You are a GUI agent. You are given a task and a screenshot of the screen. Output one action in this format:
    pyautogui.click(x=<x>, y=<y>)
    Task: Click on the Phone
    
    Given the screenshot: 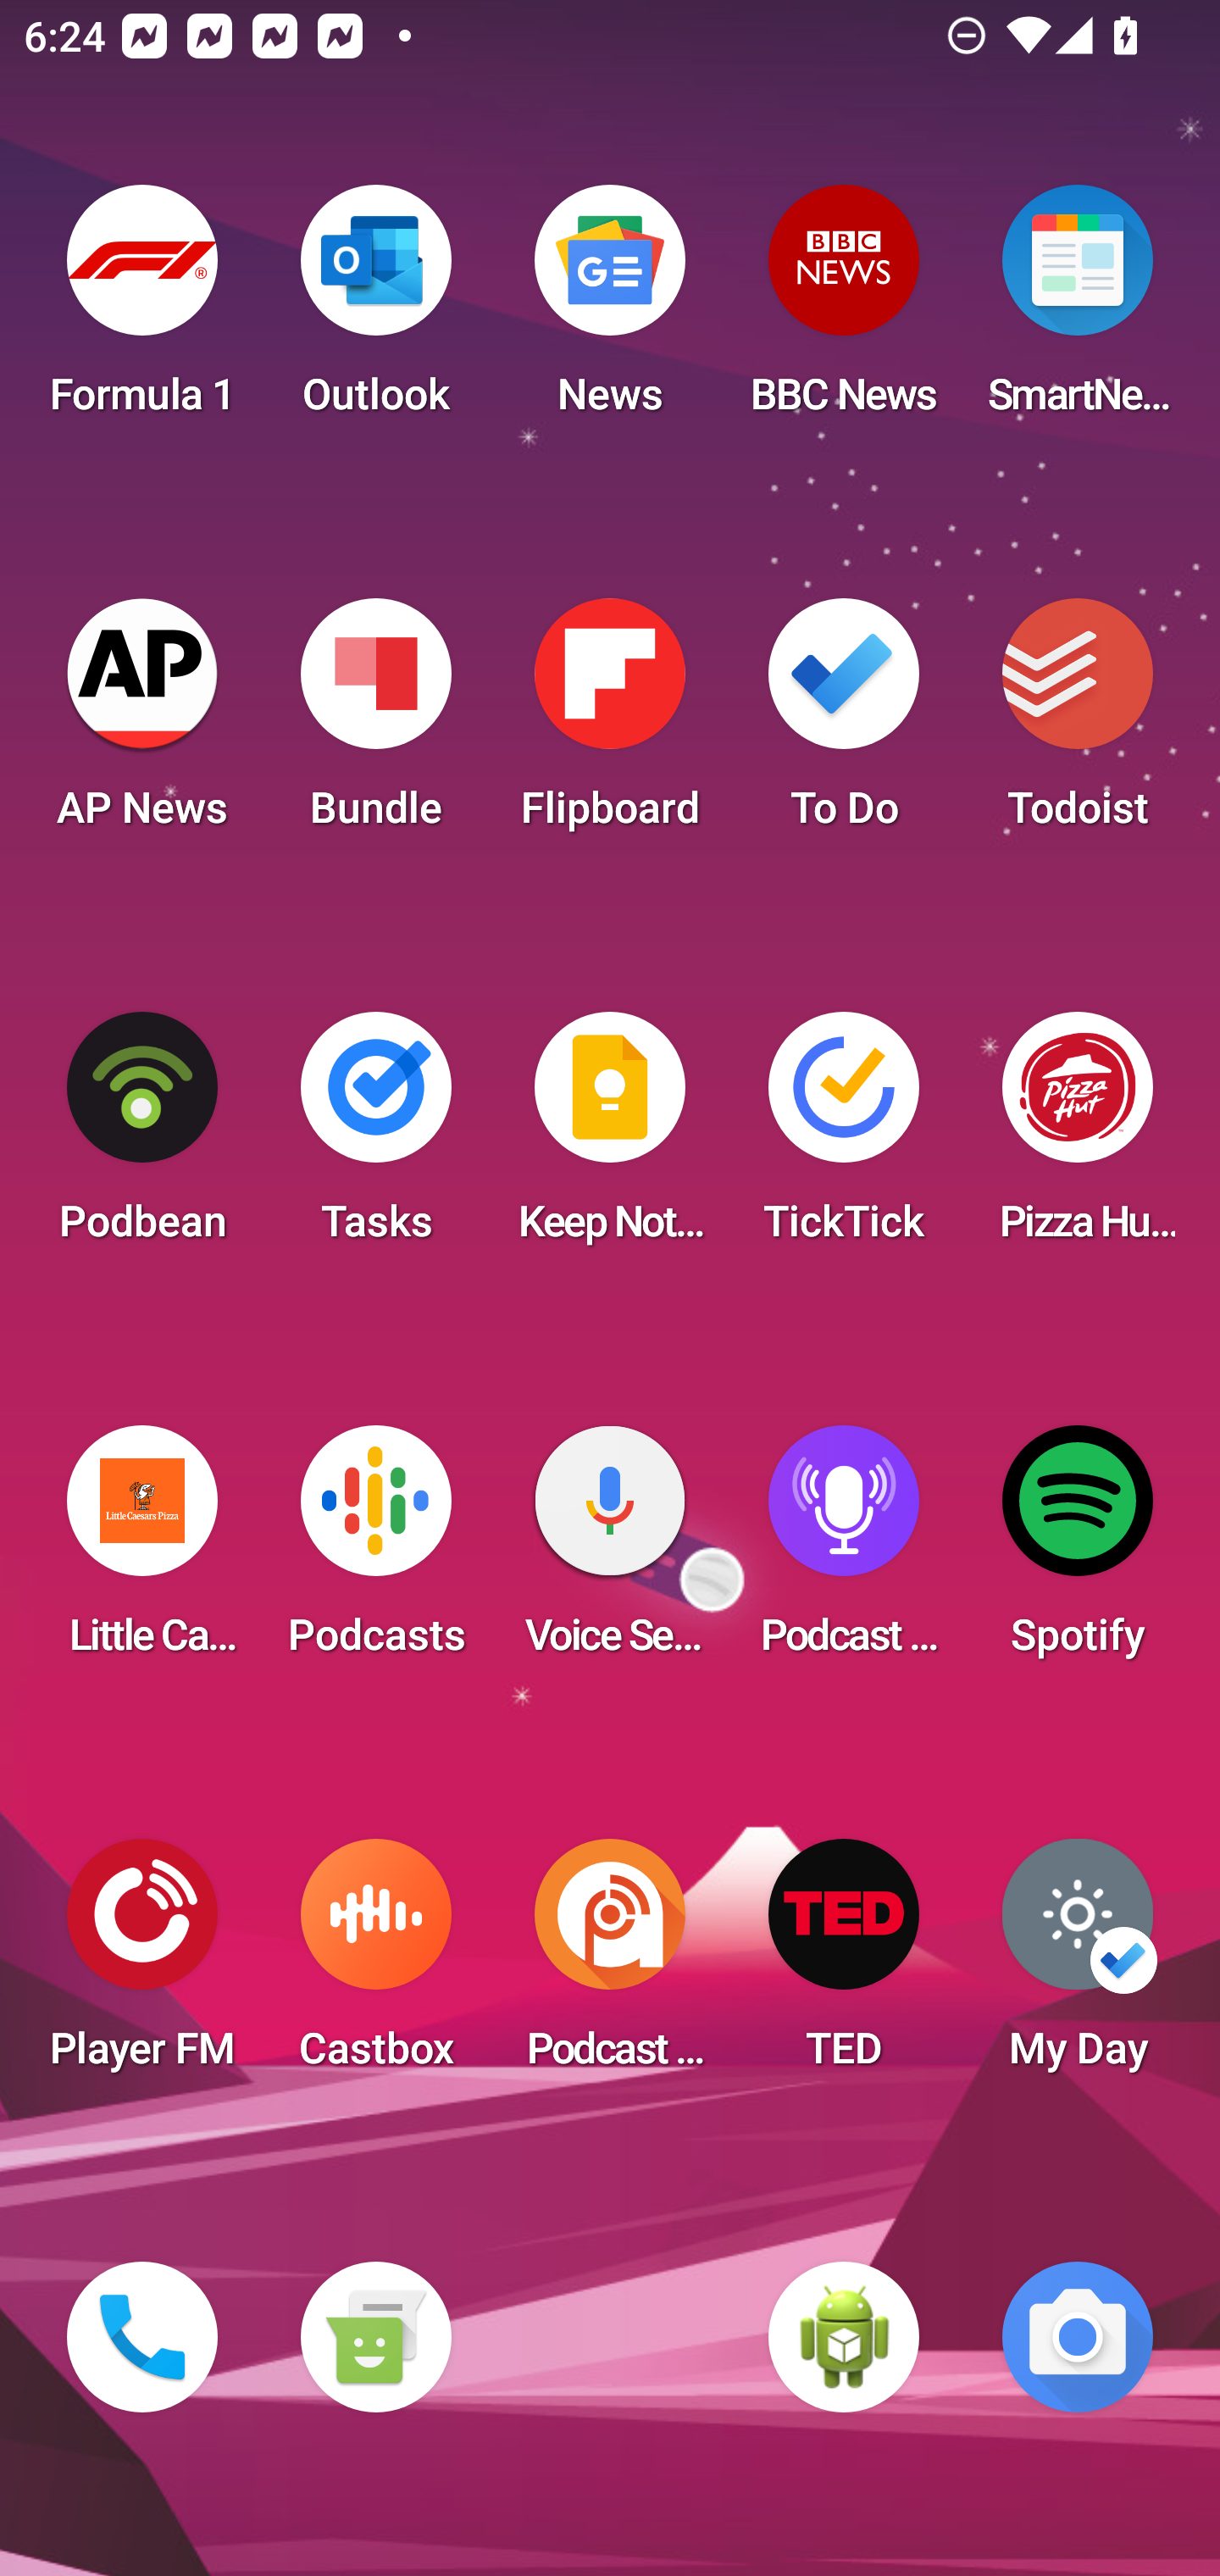 What is the action you would take?
    pyautogui.click(x=142, y=2337)
    